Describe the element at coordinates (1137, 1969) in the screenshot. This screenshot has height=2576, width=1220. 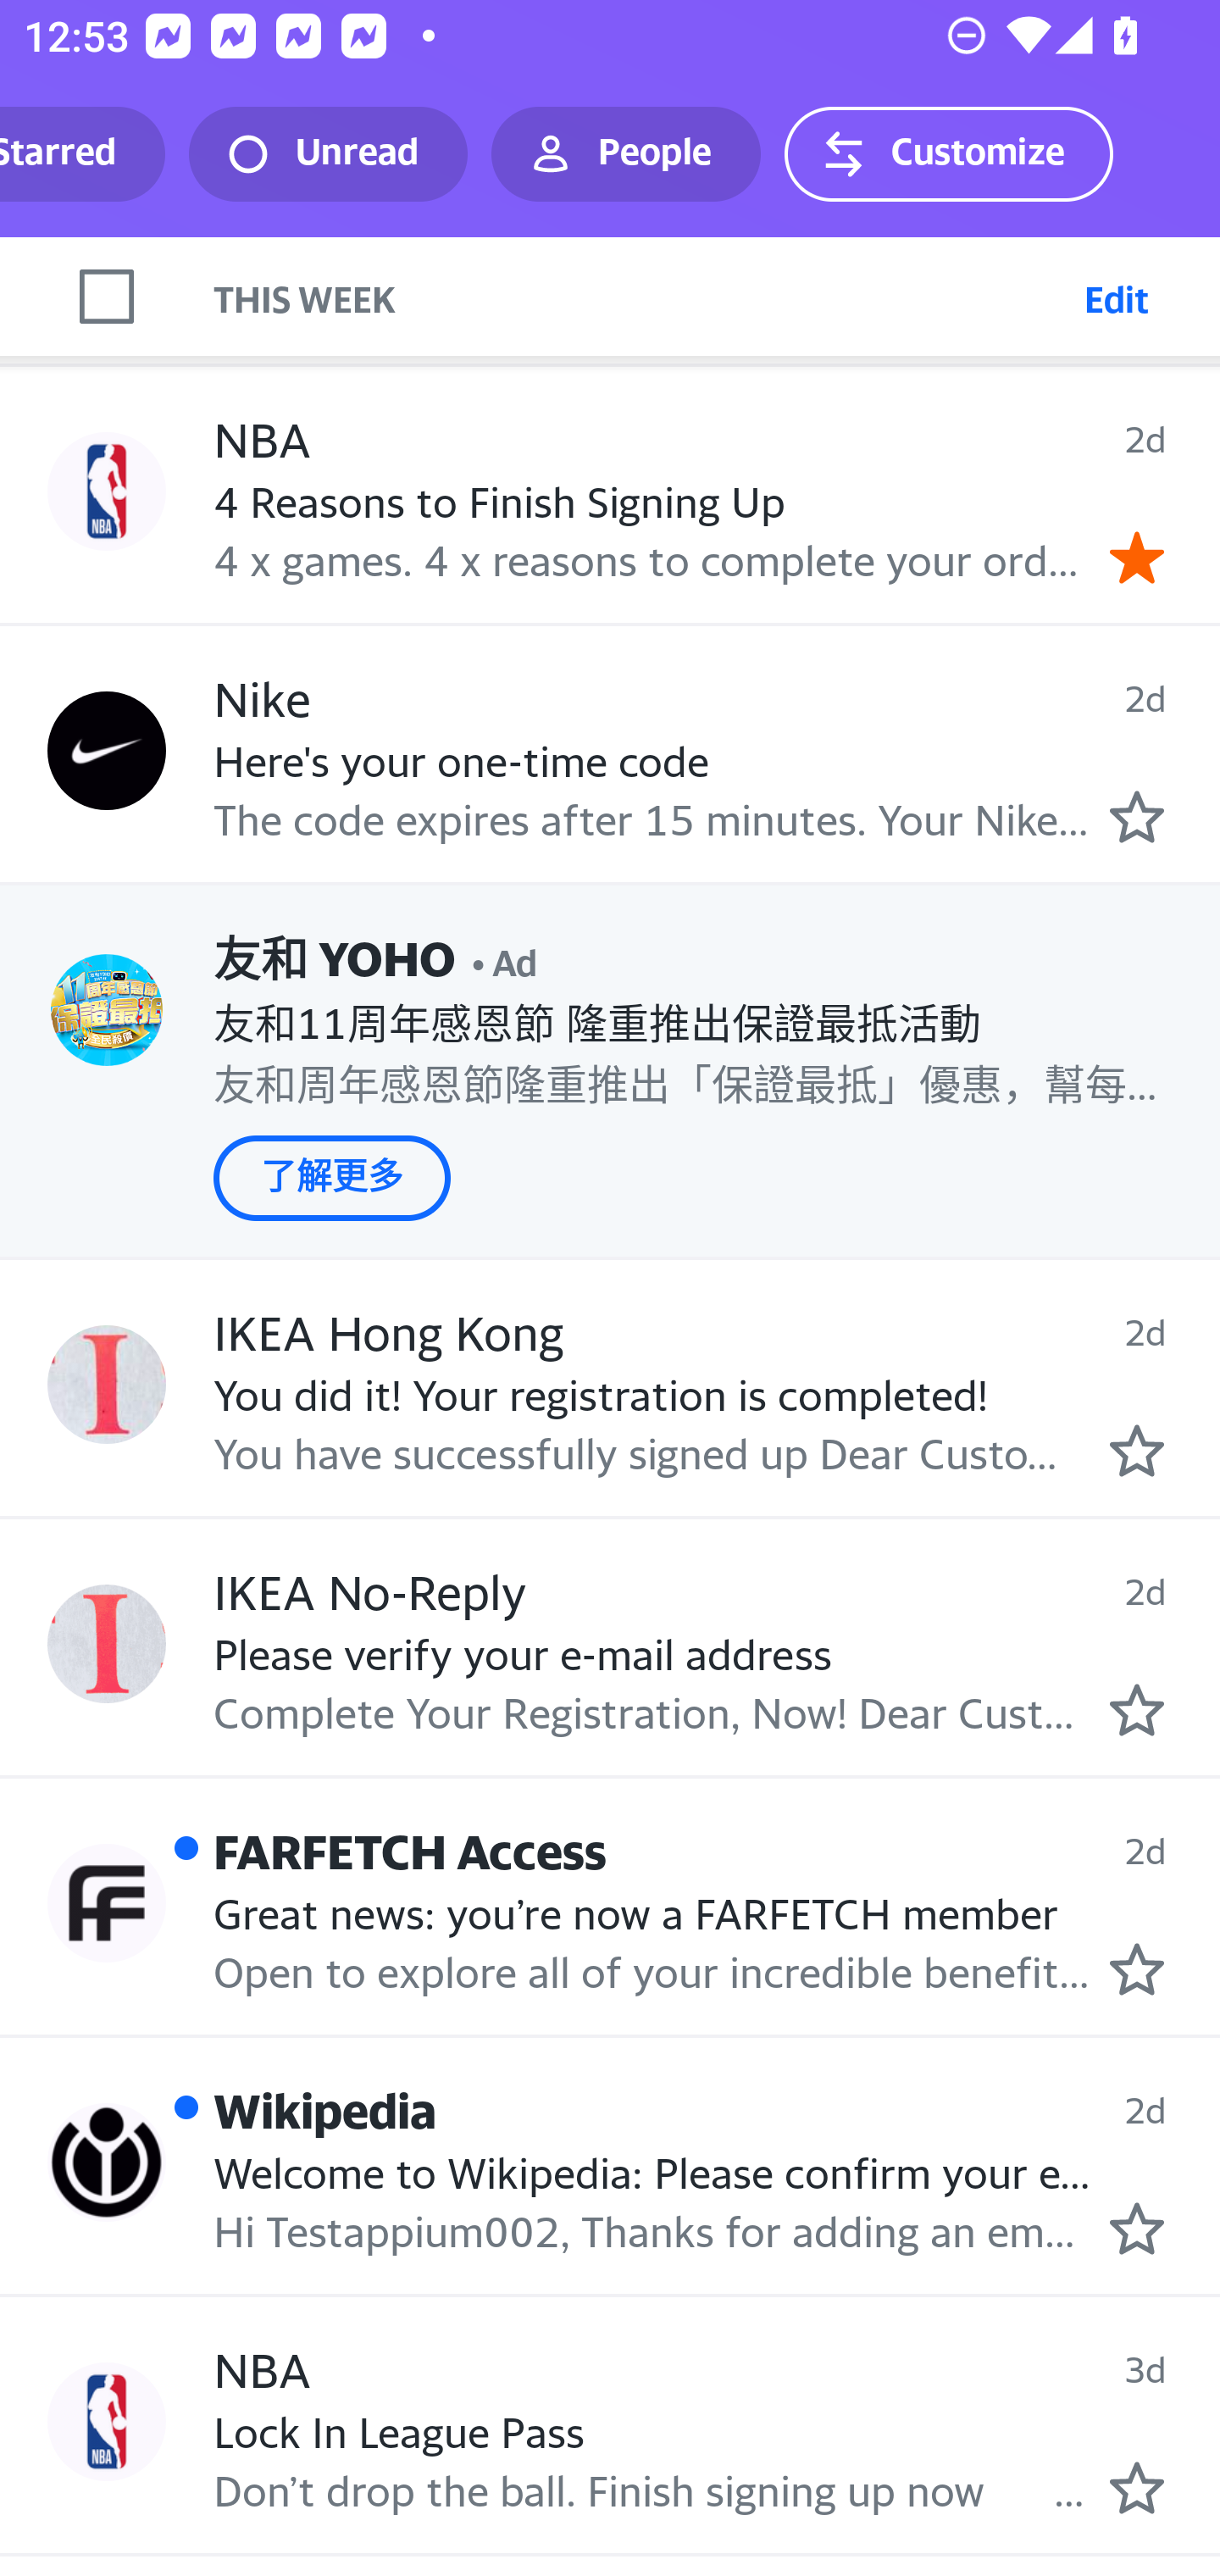
I see `Mark as starred.` at that location.